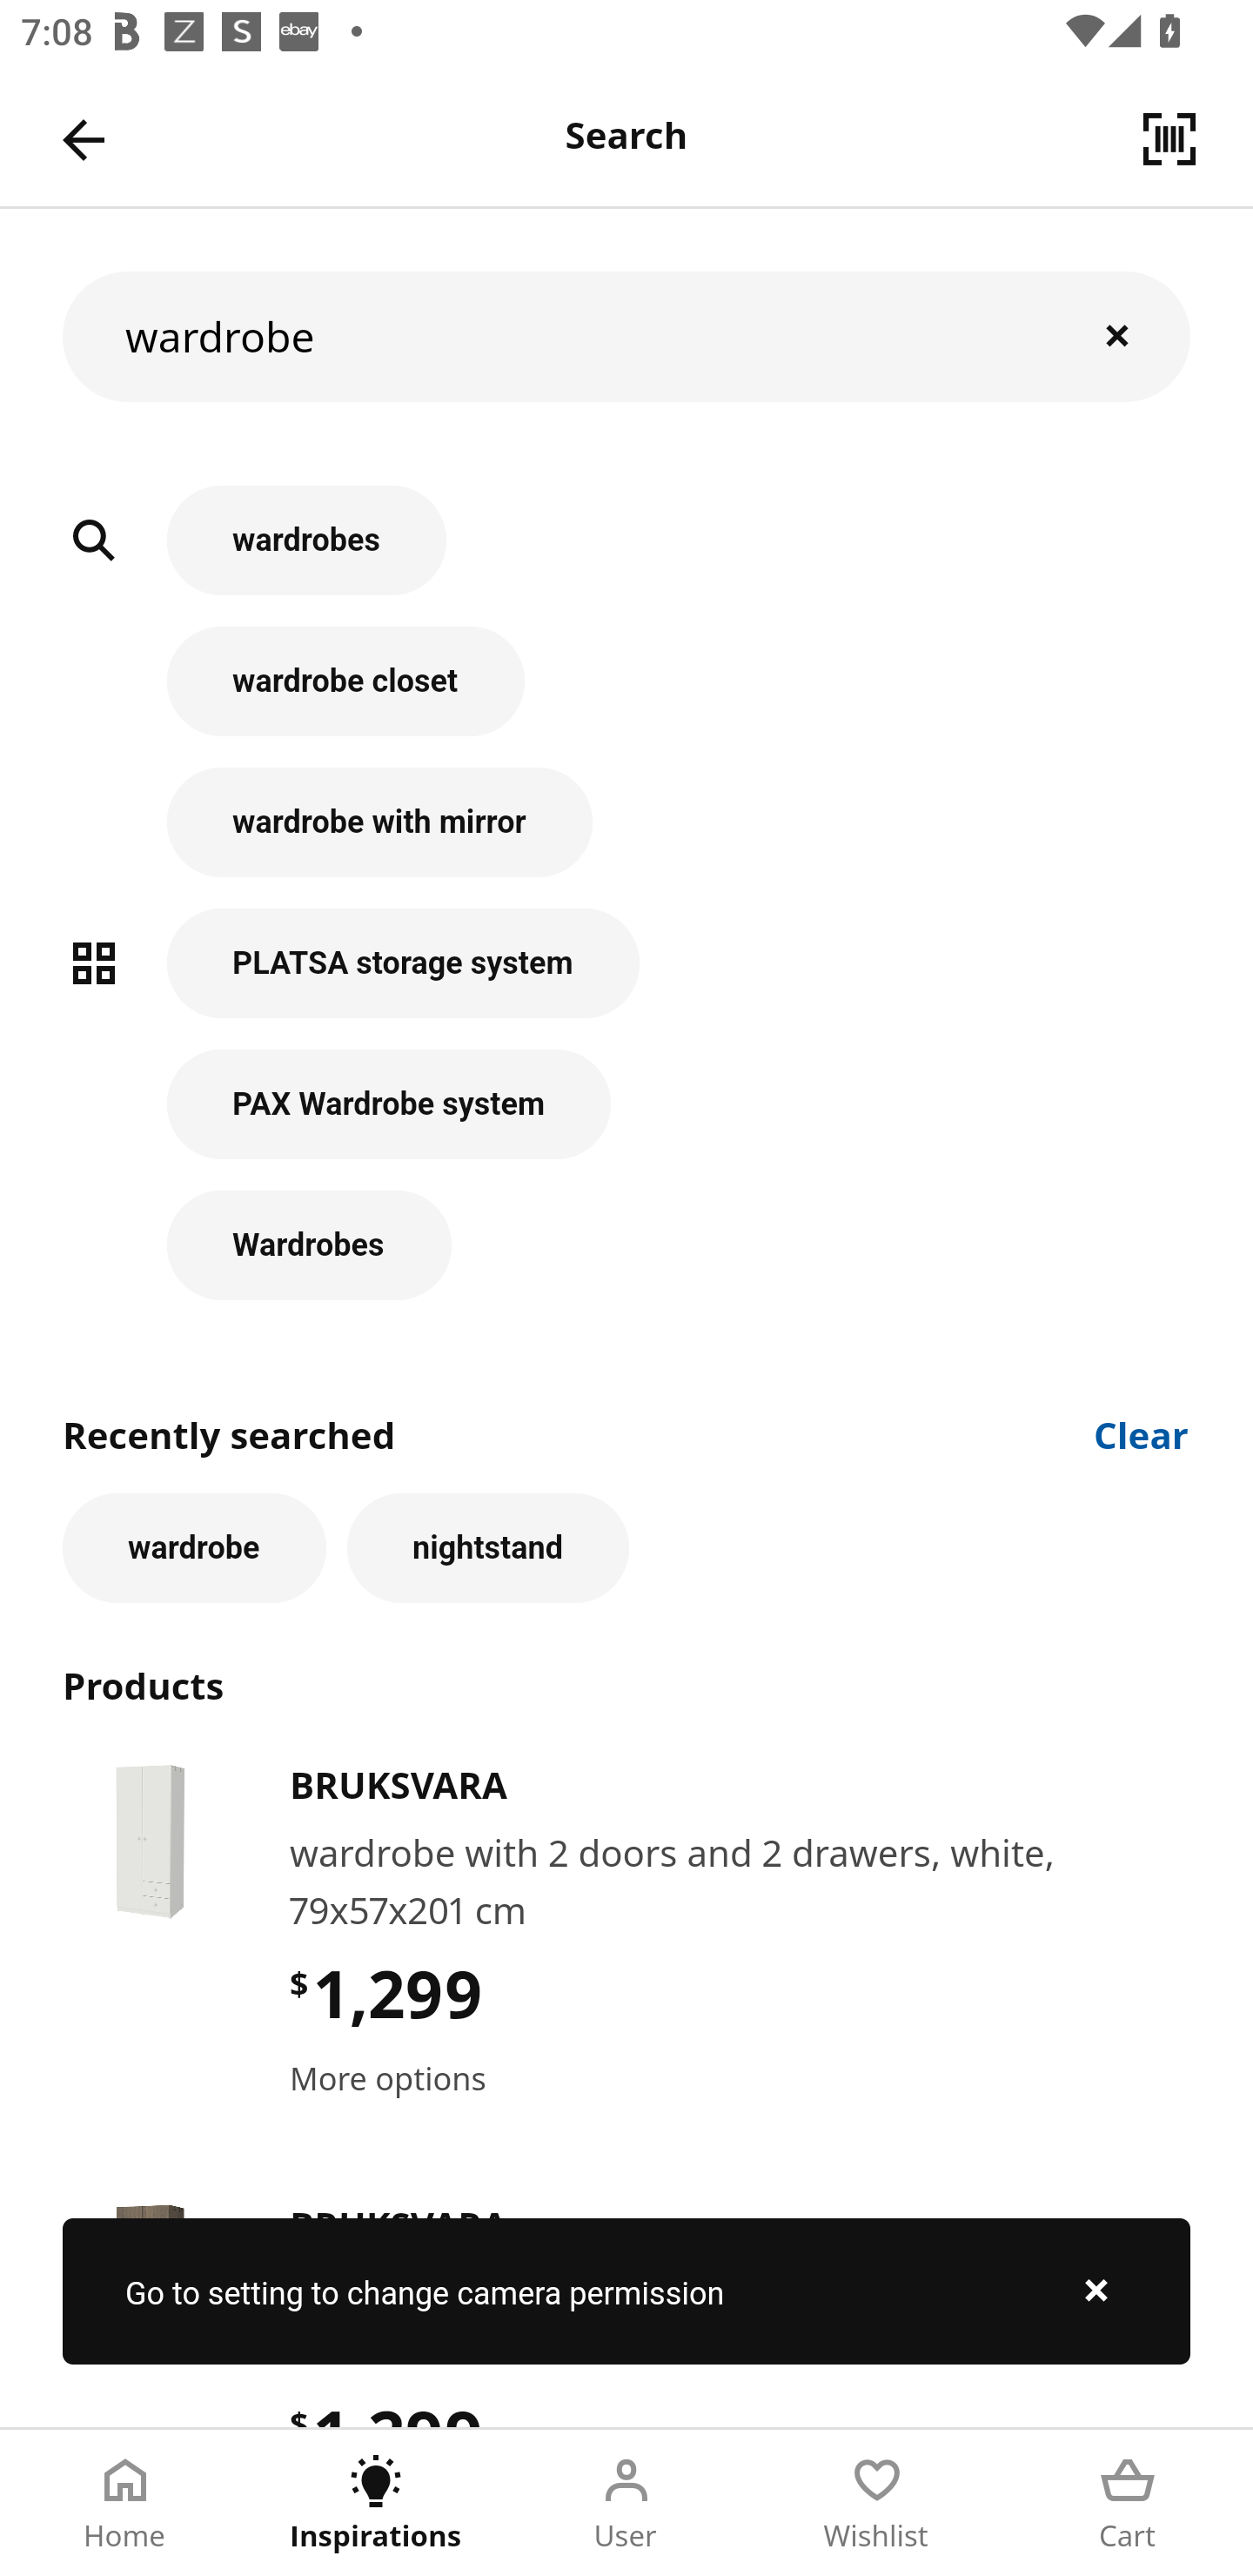 The width and height of the screenshot is (1253, 2576). I want to click on nightstand, so click(487, 1547).